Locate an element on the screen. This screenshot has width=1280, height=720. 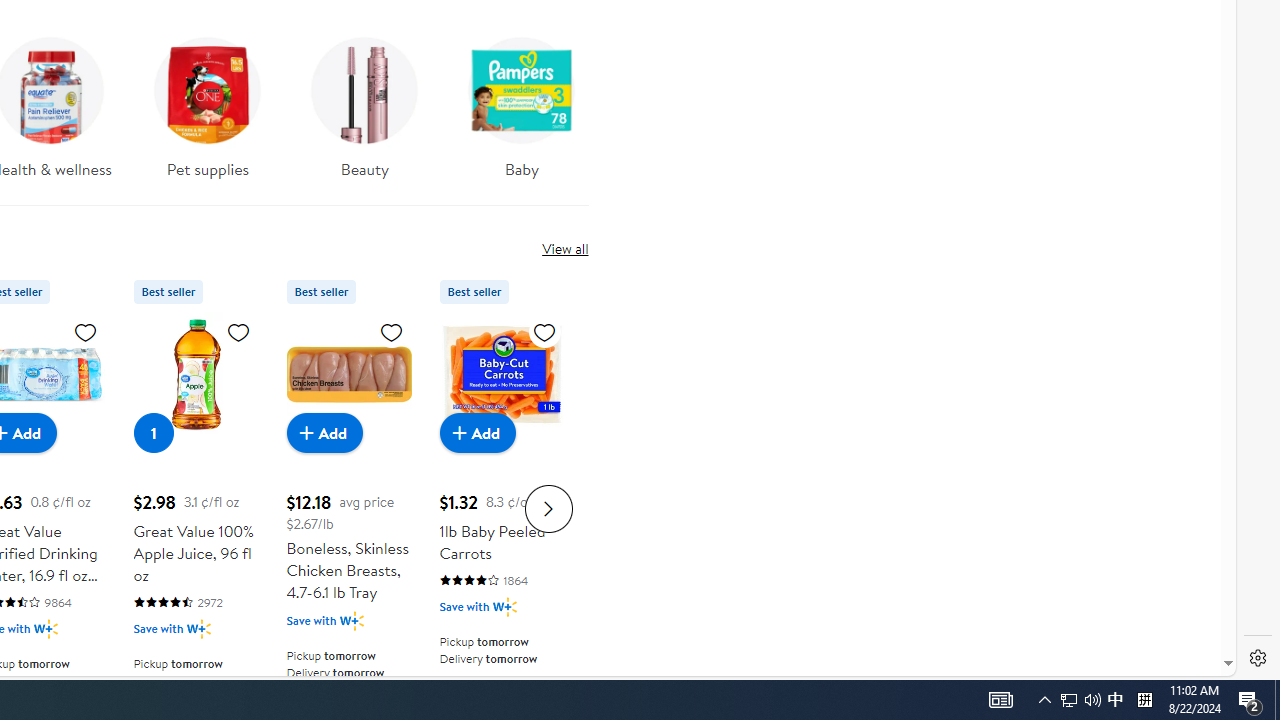
Pet supplies is located at coordinates (208, 102).